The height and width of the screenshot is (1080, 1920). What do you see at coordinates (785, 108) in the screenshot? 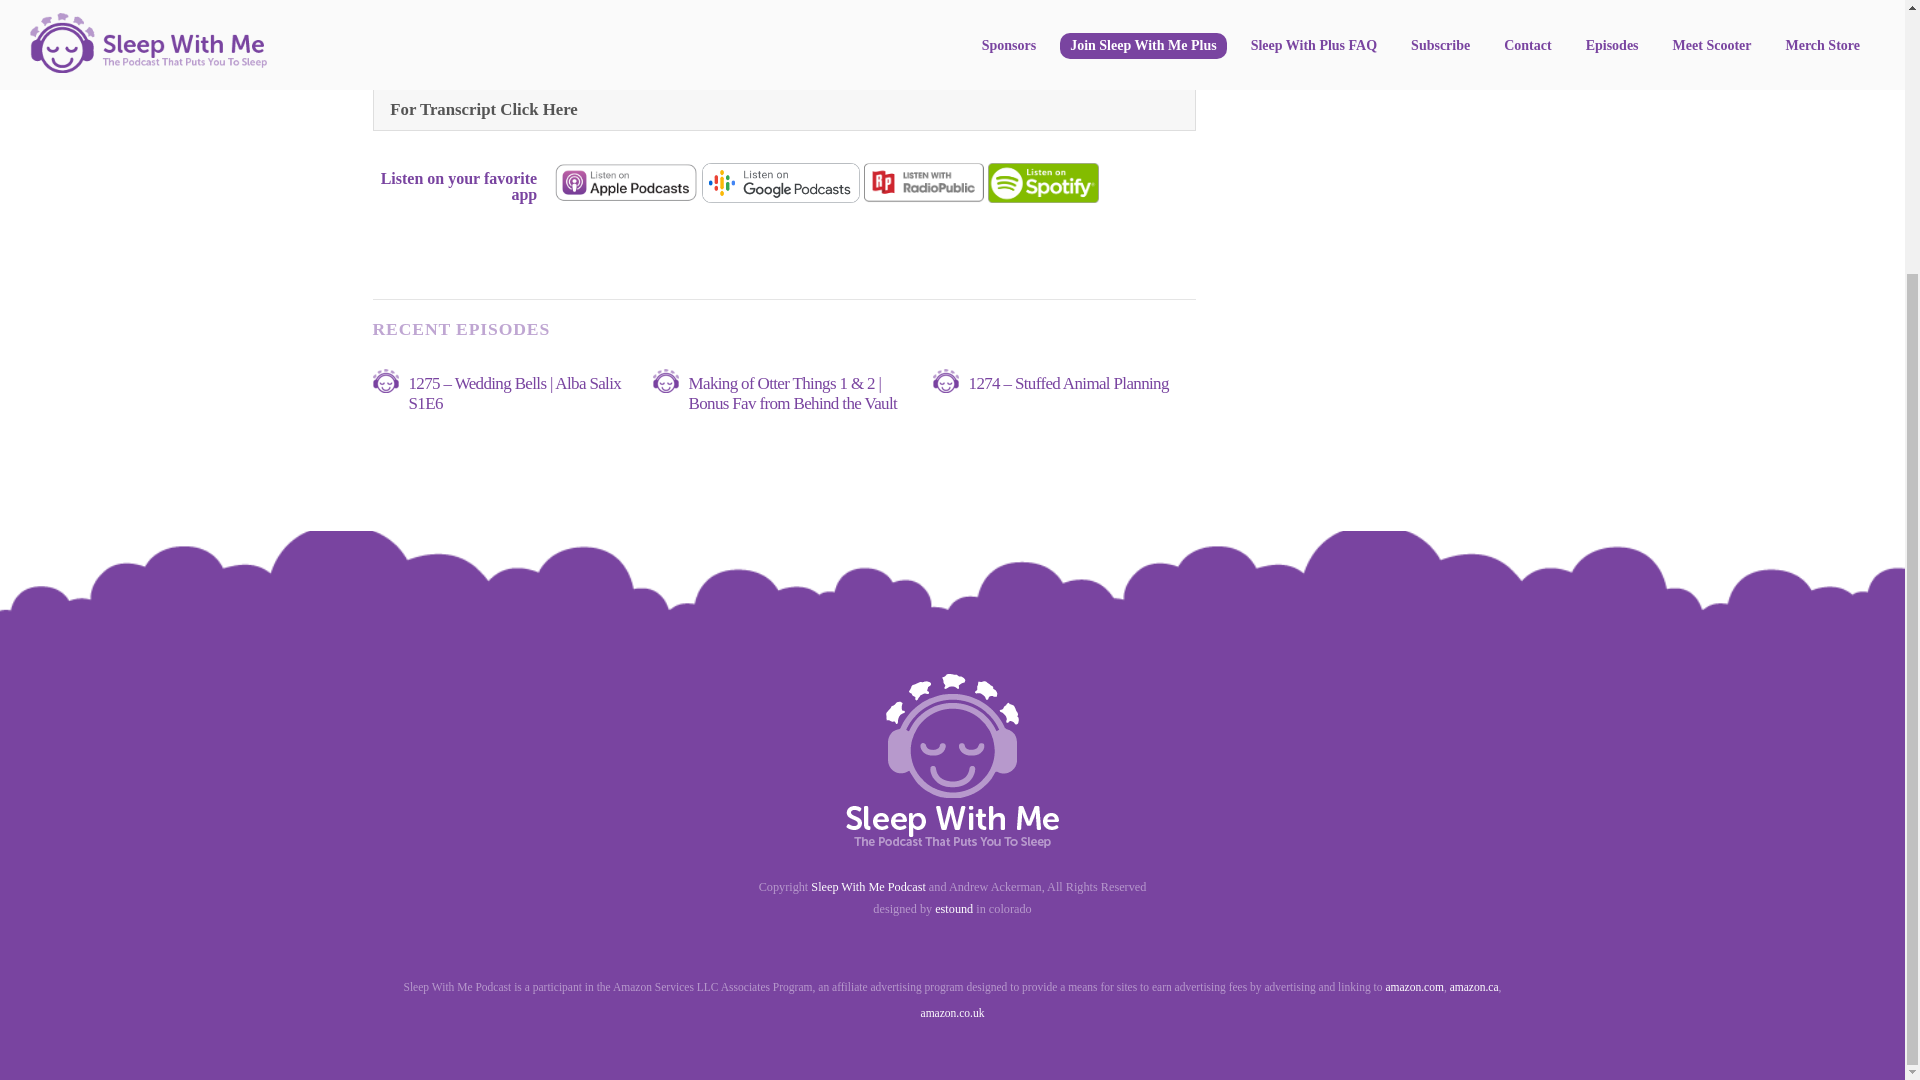
I see `For Transcript Click Here` at bounding box center [785, 108].